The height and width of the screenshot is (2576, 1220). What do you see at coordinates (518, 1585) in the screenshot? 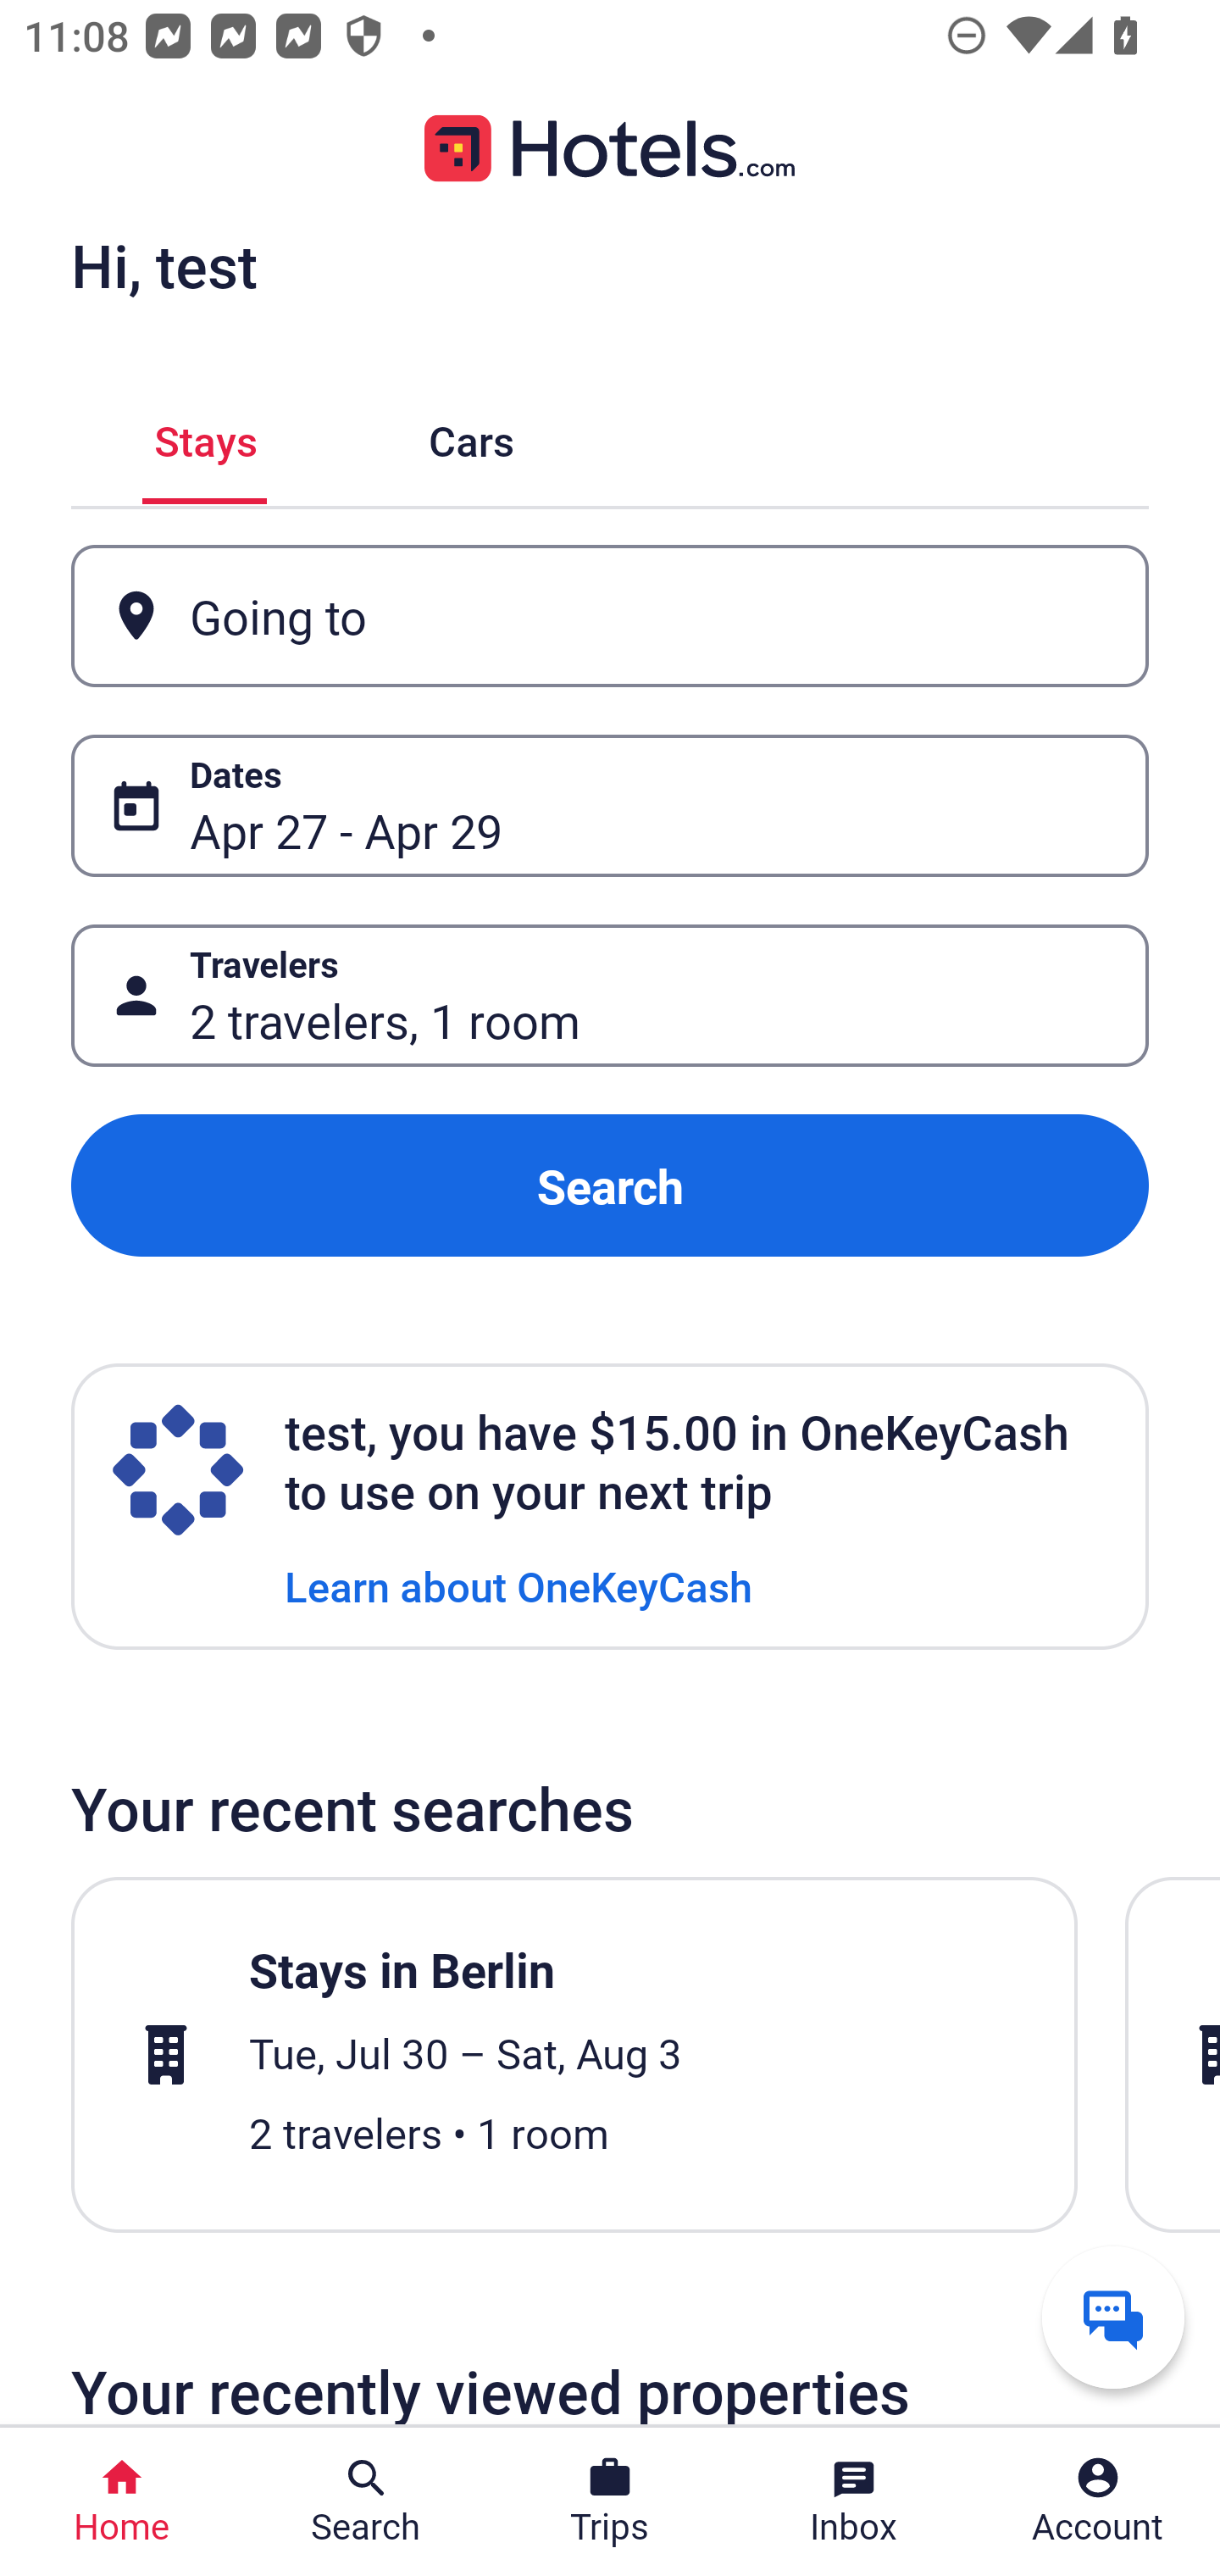
I see `Learn about OneKeyCash Learn about OneKeyCash Link` at bounding box center [518, 1585].